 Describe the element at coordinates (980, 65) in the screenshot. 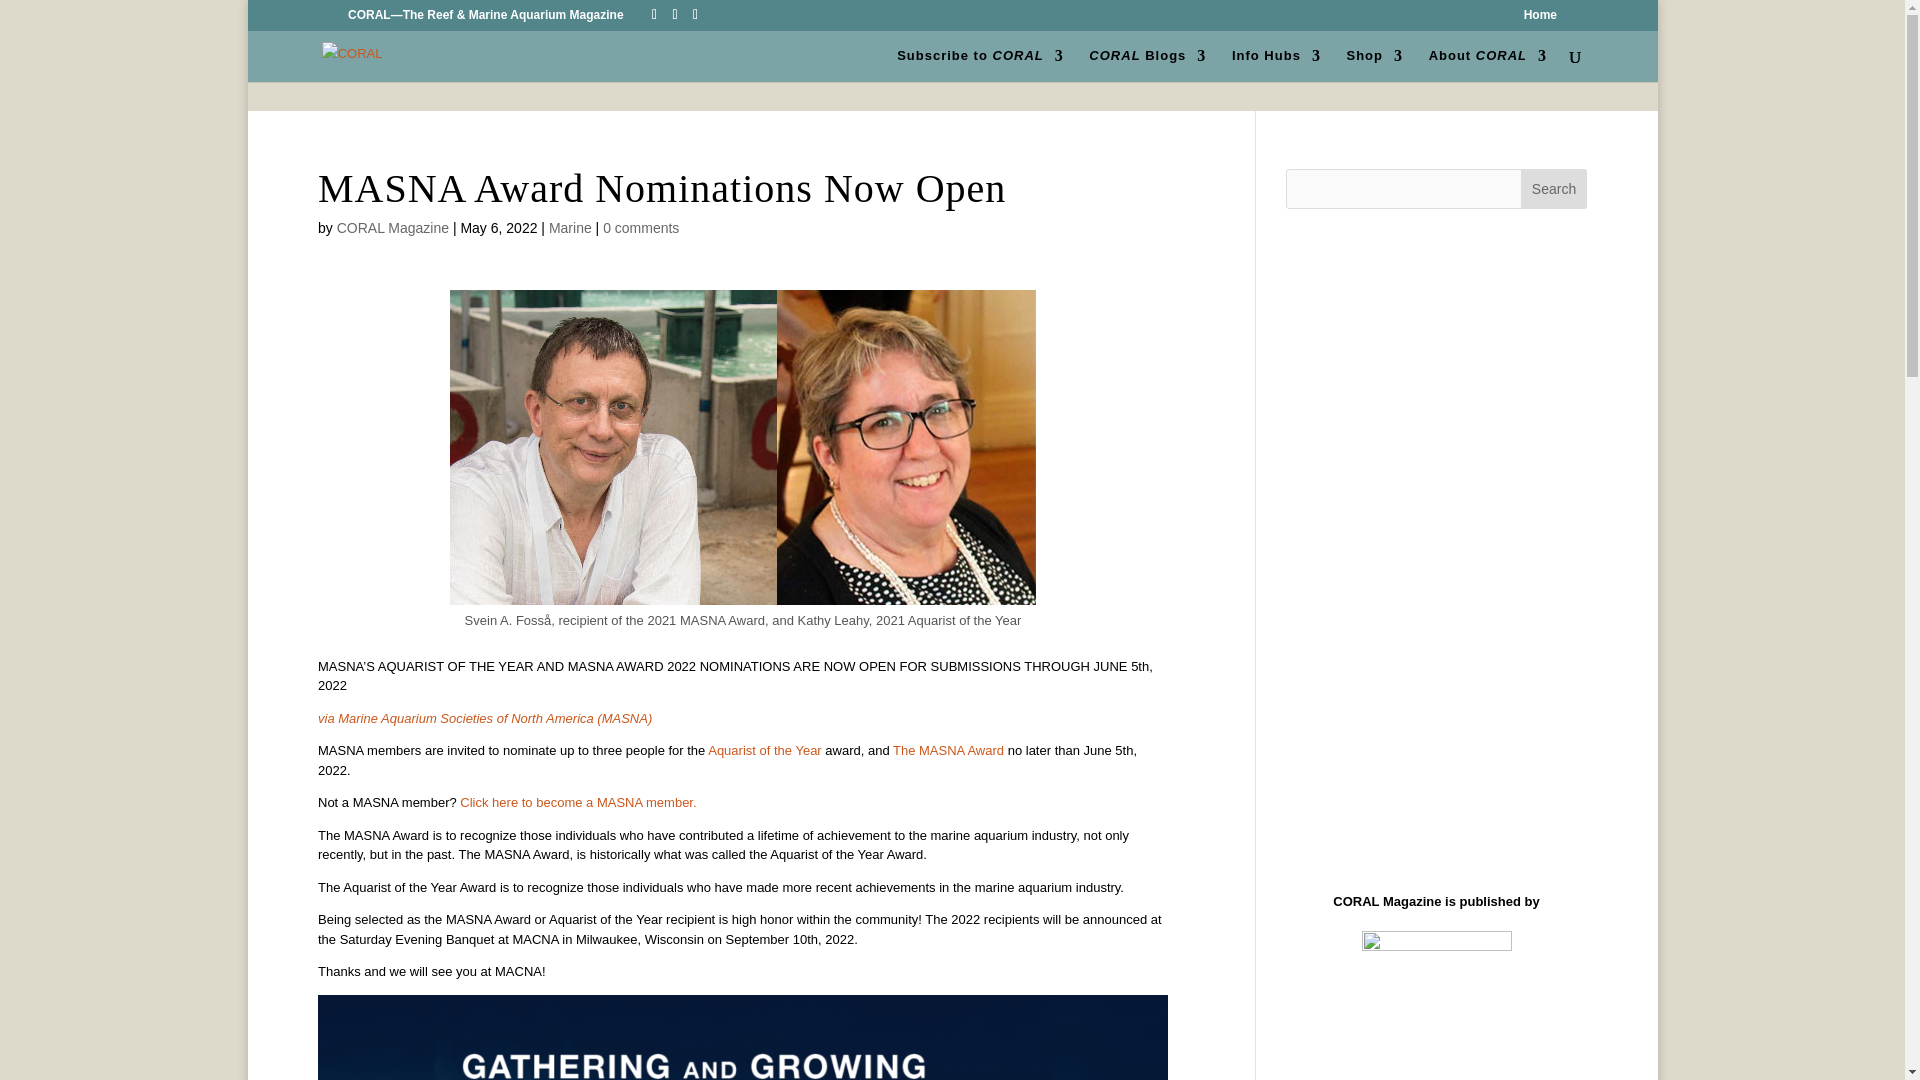

I see `Subscribe to CORAL Magazine` at that location.